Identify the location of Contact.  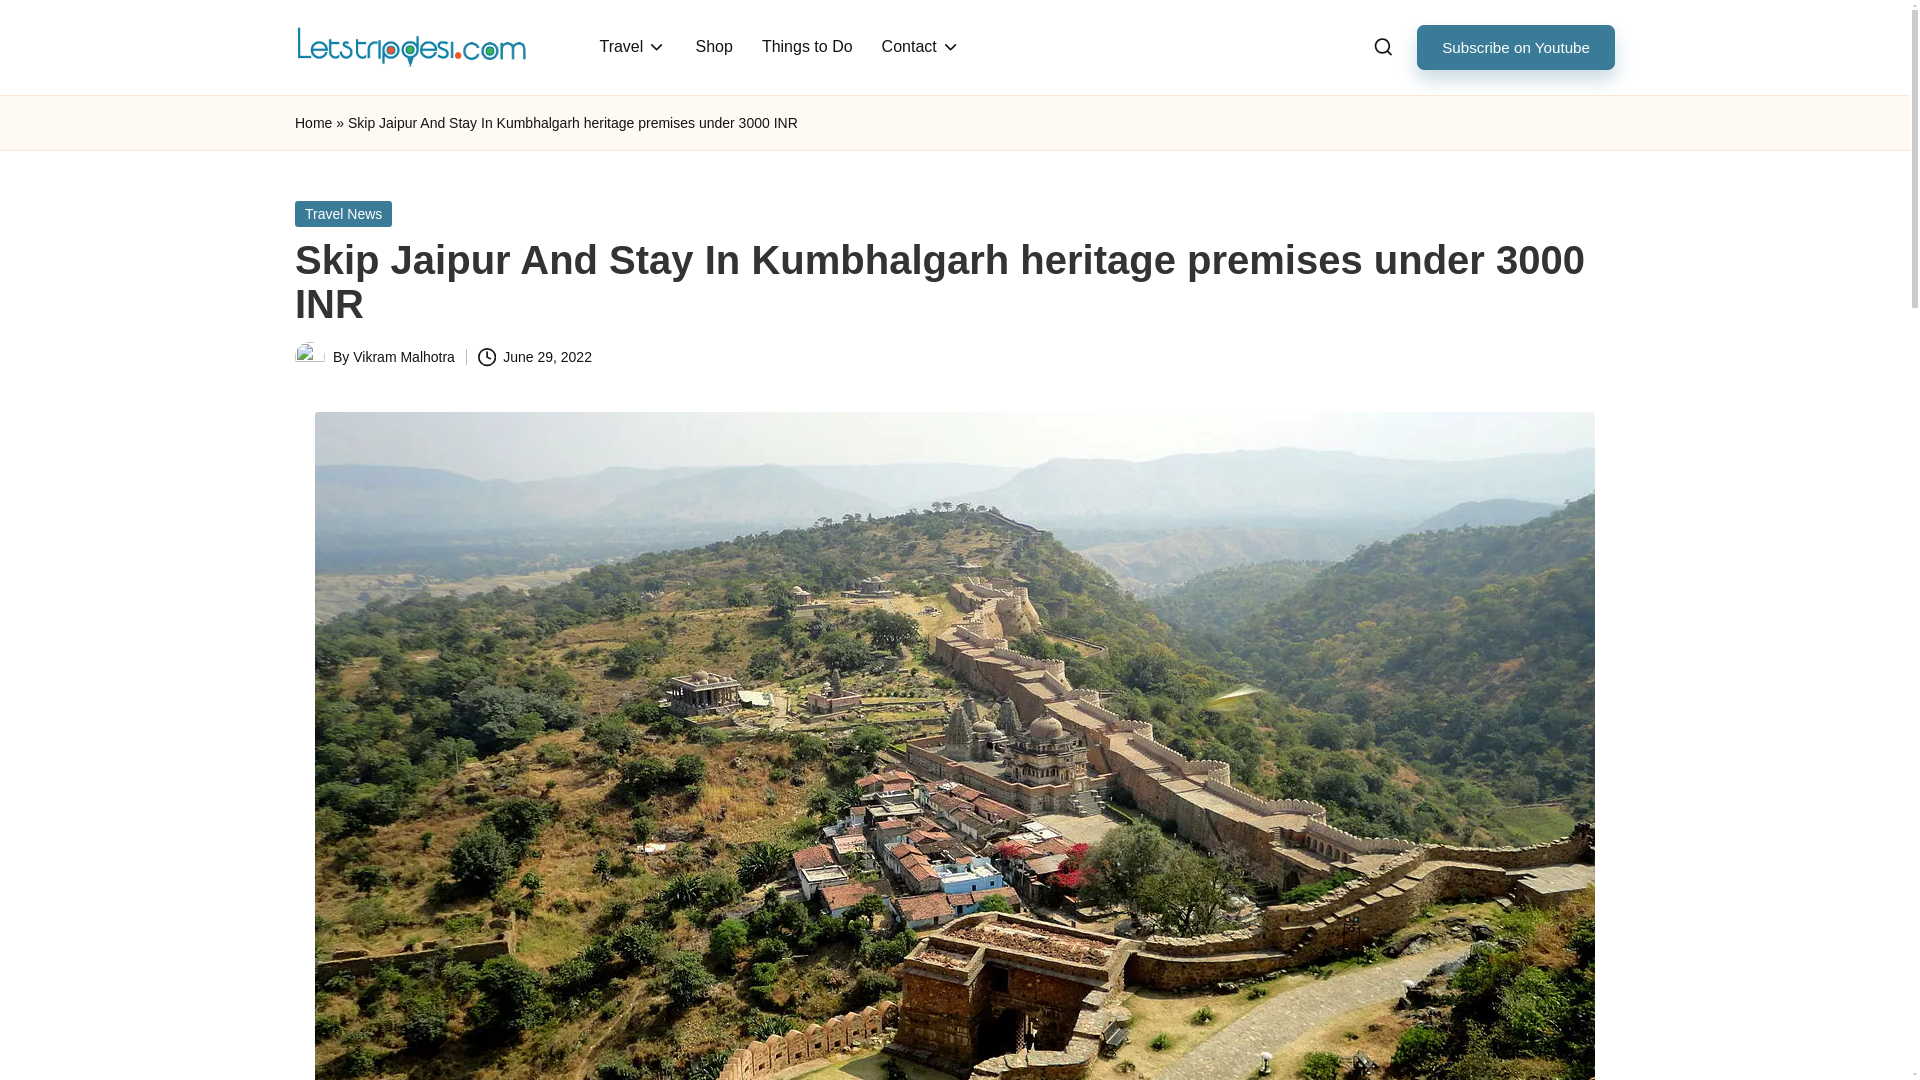
(920, 46).